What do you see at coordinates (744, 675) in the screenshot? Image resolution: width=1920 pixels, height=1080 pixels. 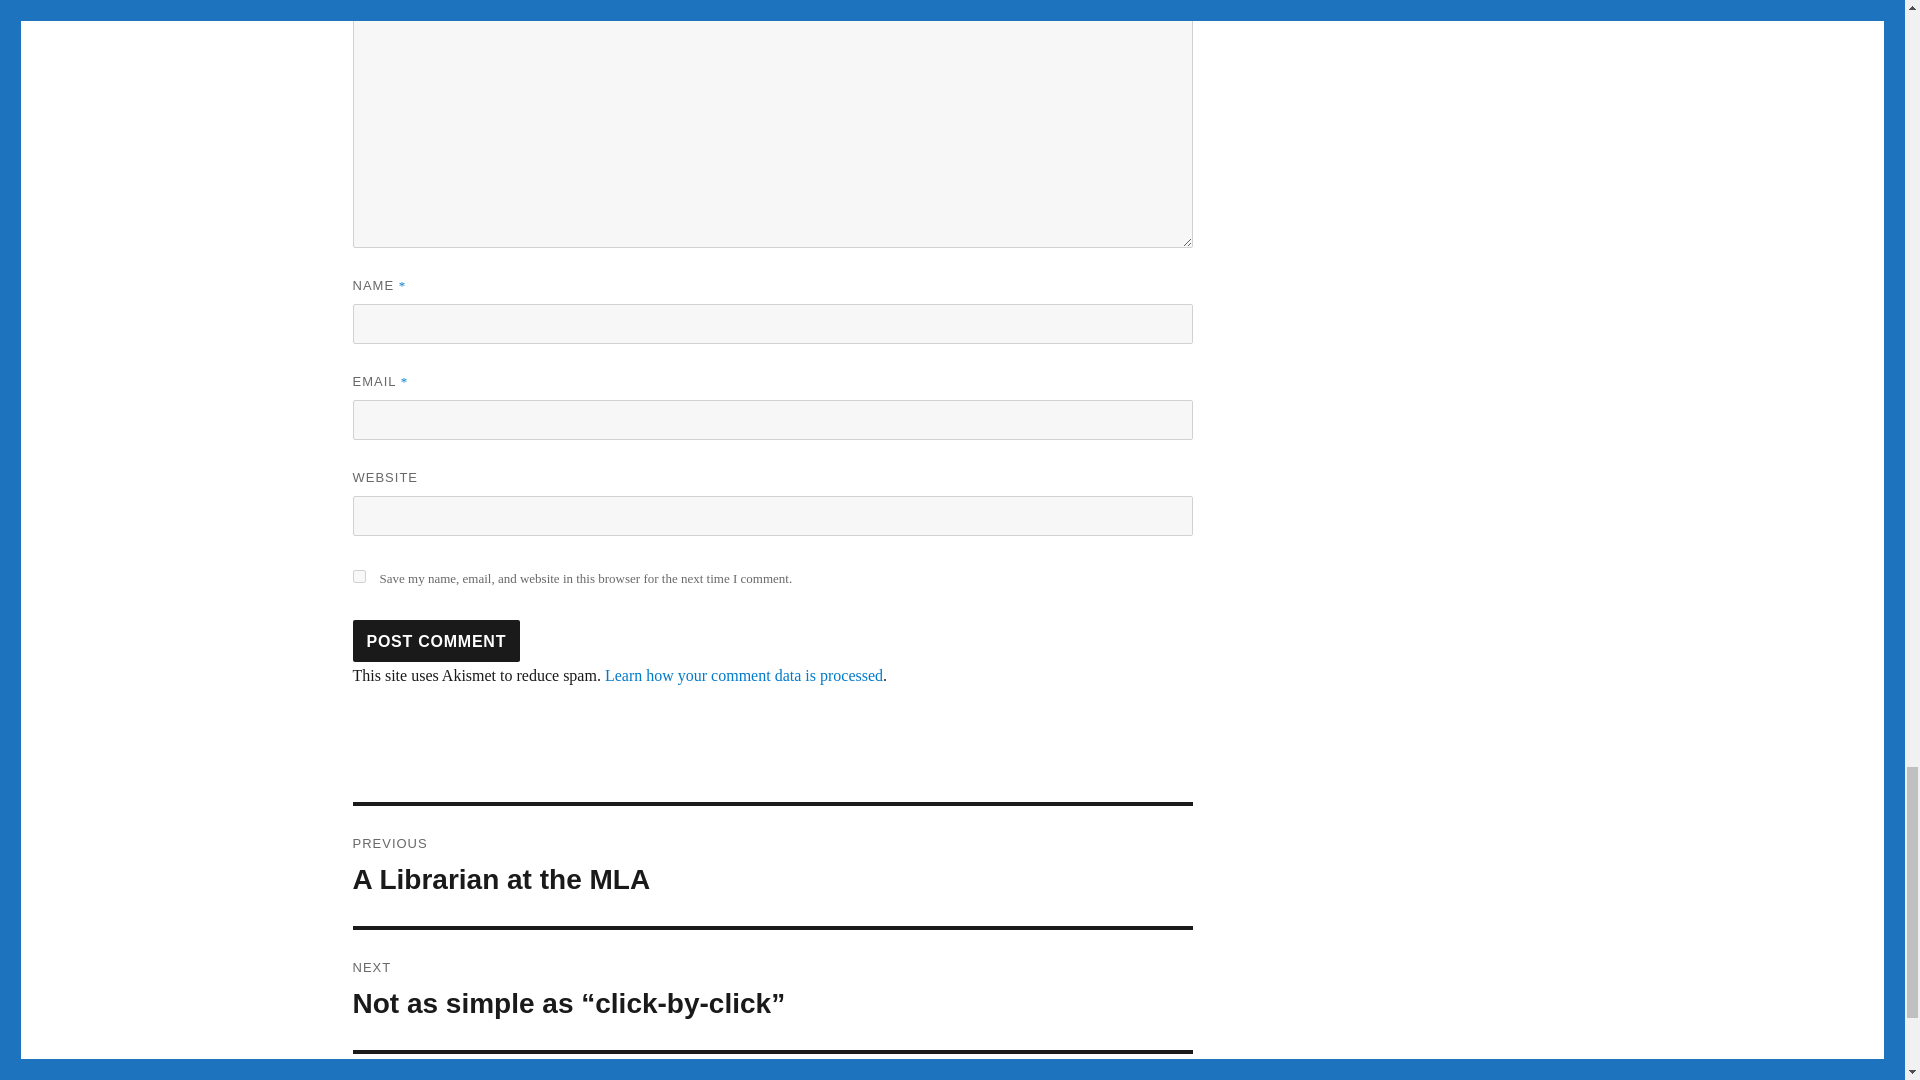 I see `Learn how your comment data is processed` at bounding box center [744, 675].